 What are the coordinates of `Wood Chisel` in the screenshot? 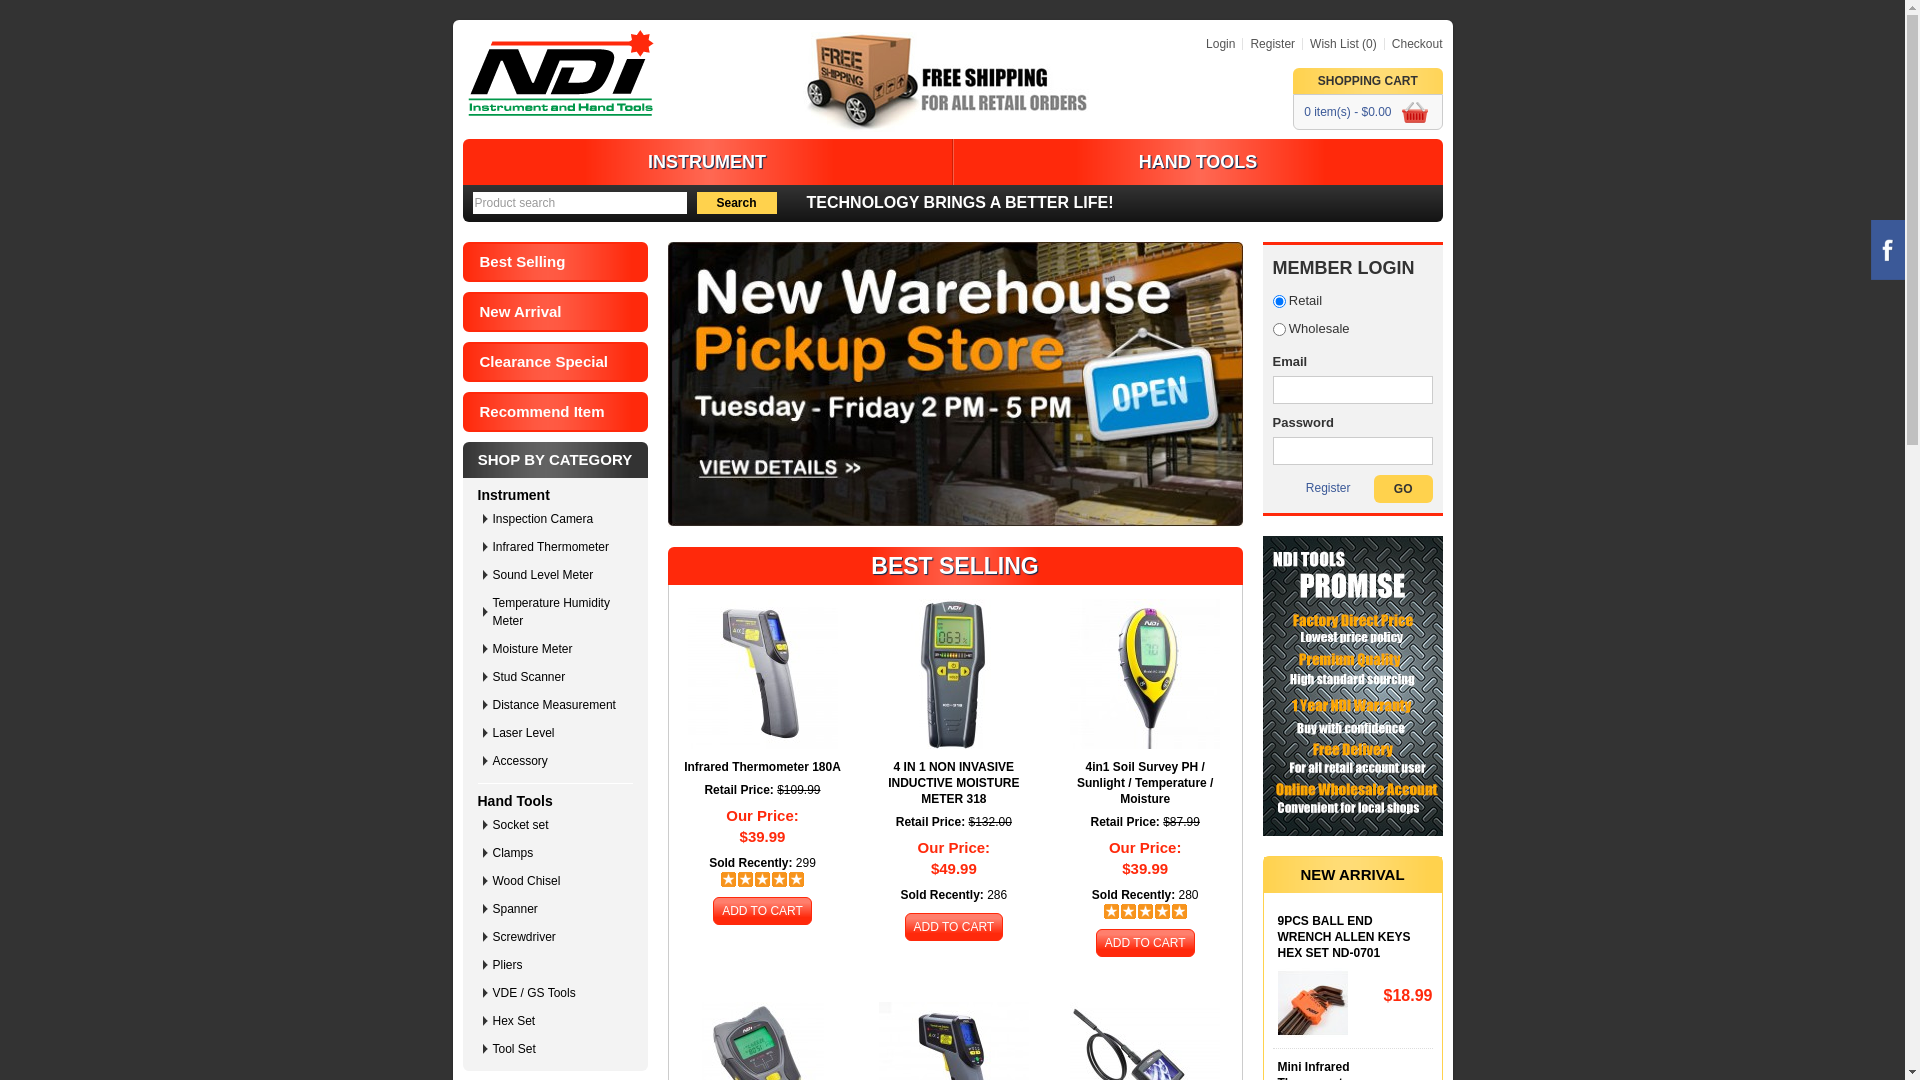 It's located at (559, 881).